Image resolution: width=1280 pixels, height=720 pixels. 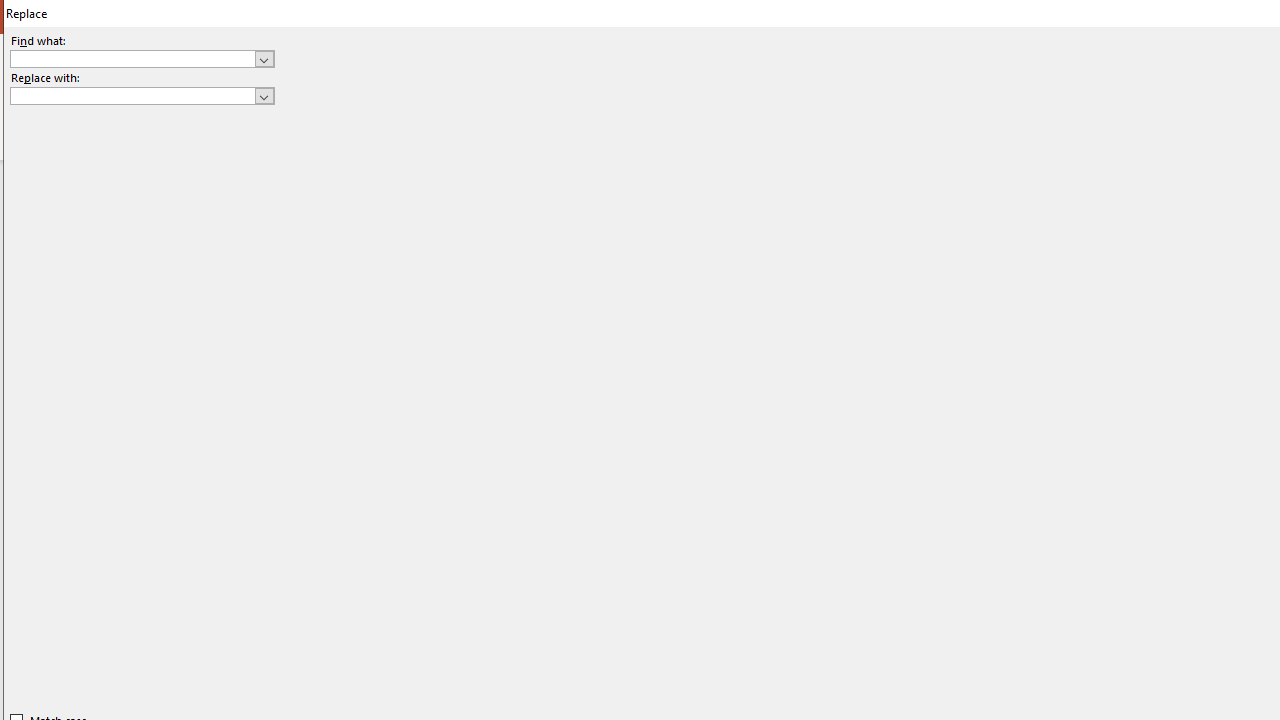 I want to click on Find what, so click(x=142, y=58).